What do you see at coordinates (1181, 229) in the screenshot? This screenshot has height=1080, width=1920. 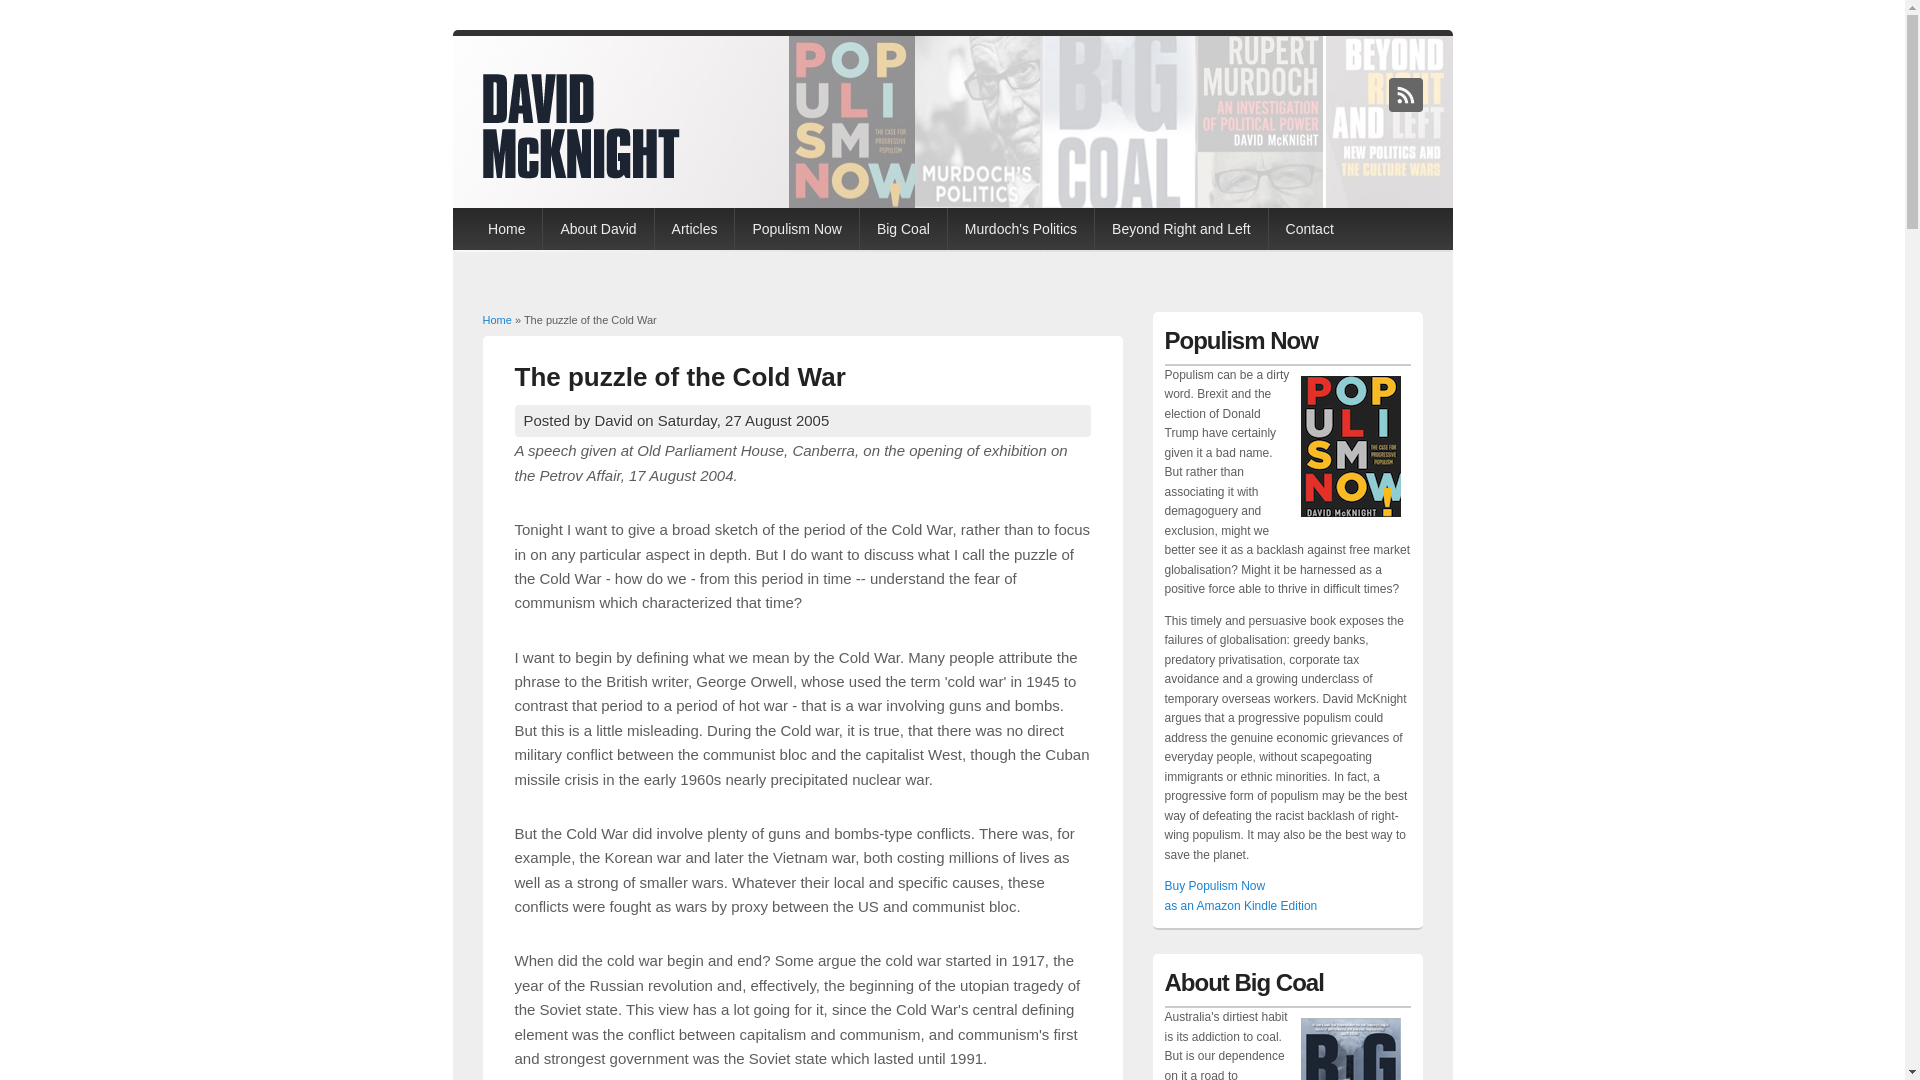 I see `Beyond Right and Left` at bounding box center [1181, 229].